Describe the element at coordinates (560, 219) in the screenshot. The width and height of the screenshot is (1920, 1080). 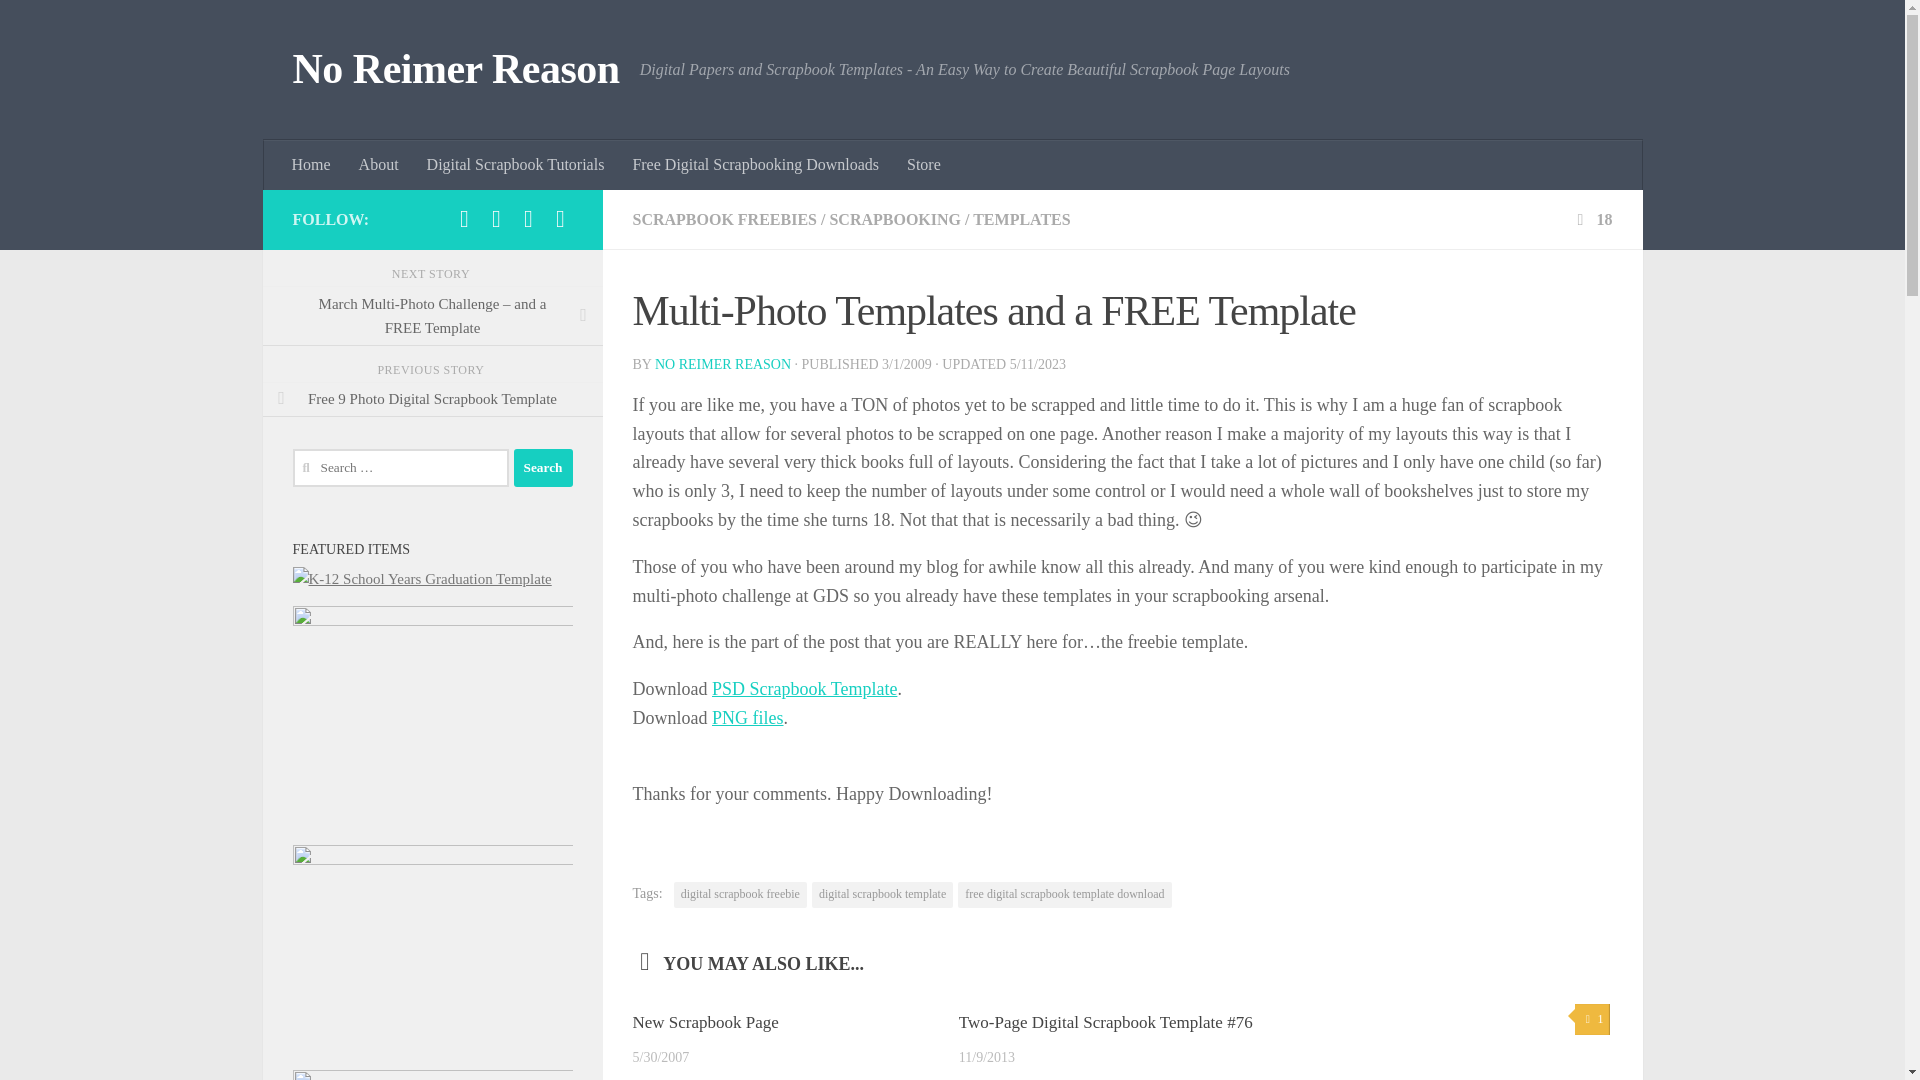
I see `Follow us on Instagram` at that location.